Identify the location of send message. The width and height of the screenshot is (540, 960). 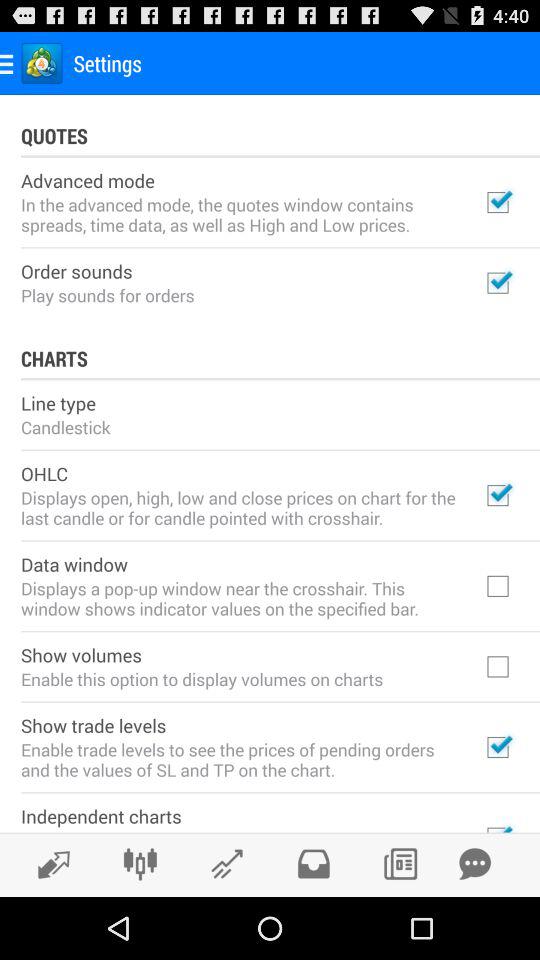
(475, 864).